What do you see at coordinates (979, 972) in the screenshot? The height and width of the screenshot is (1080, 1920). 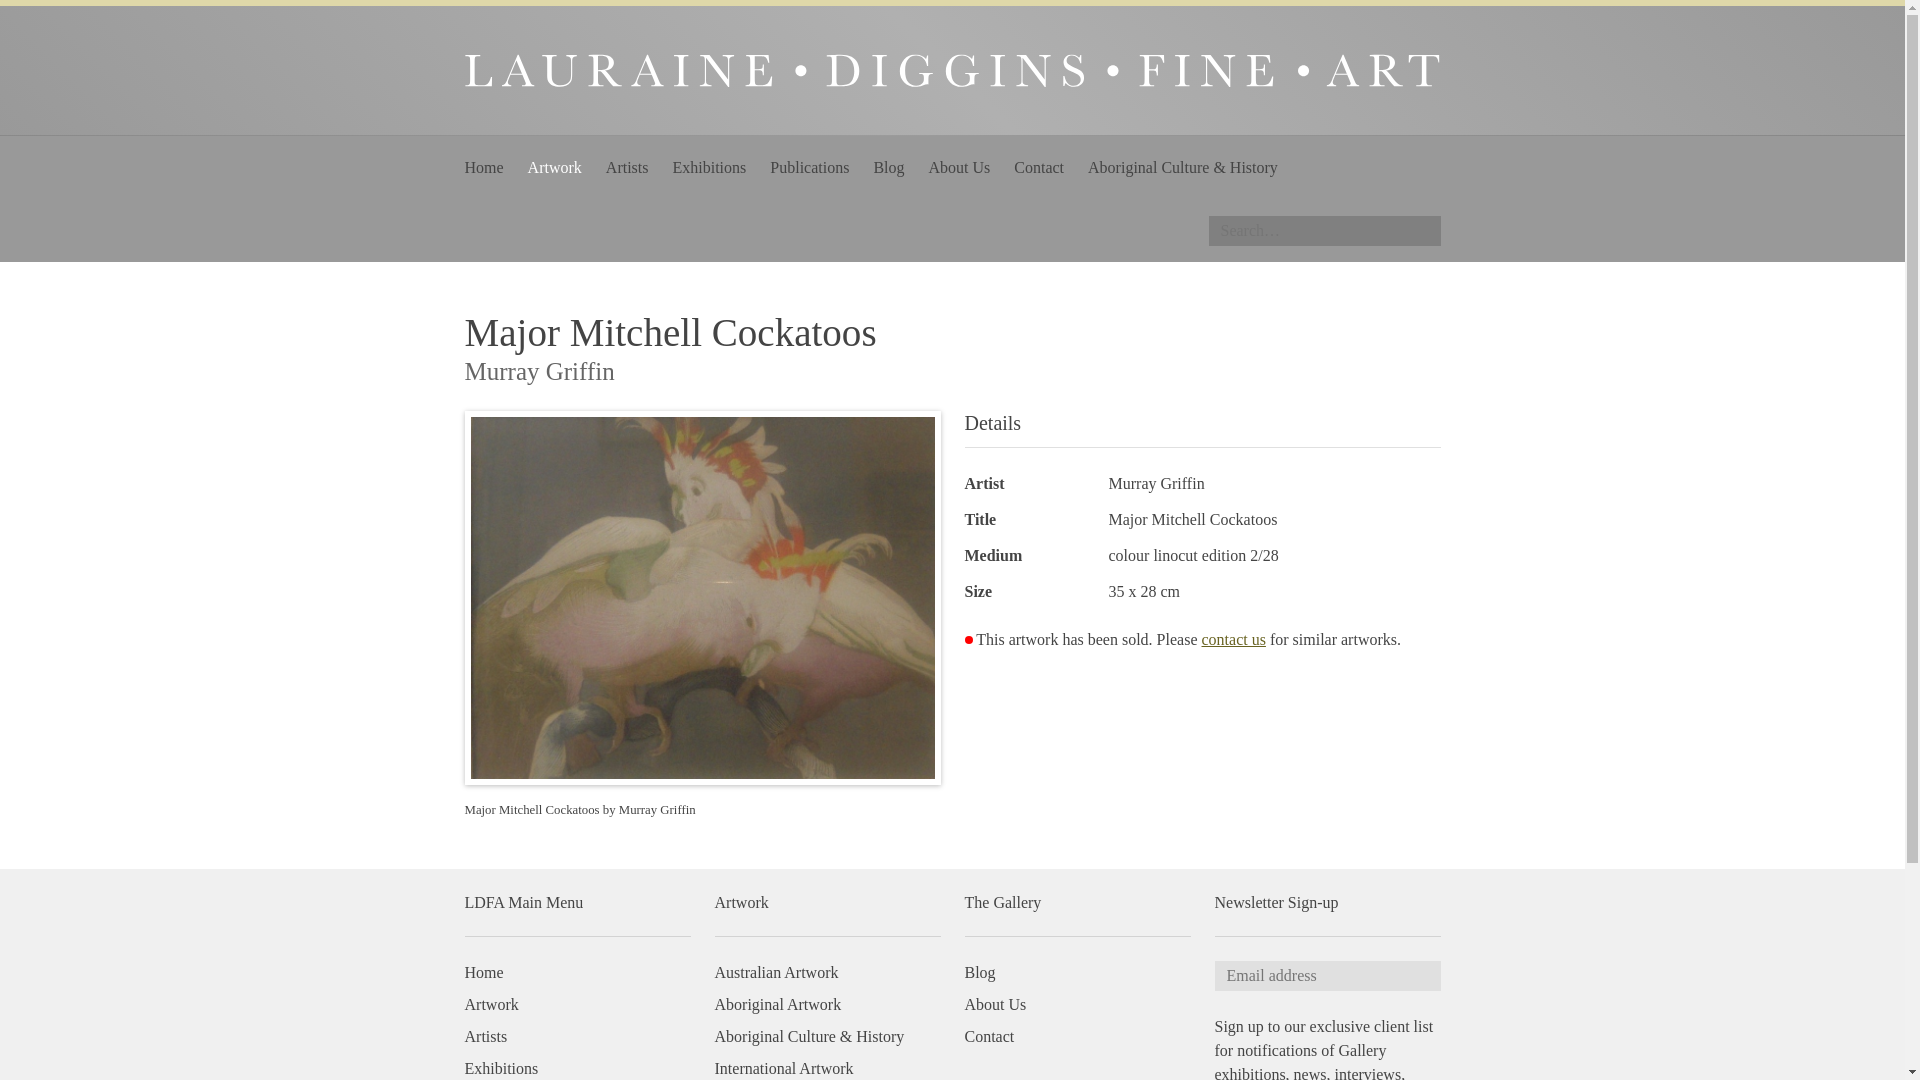 I see `Blog` at bounding box center [979, 972].